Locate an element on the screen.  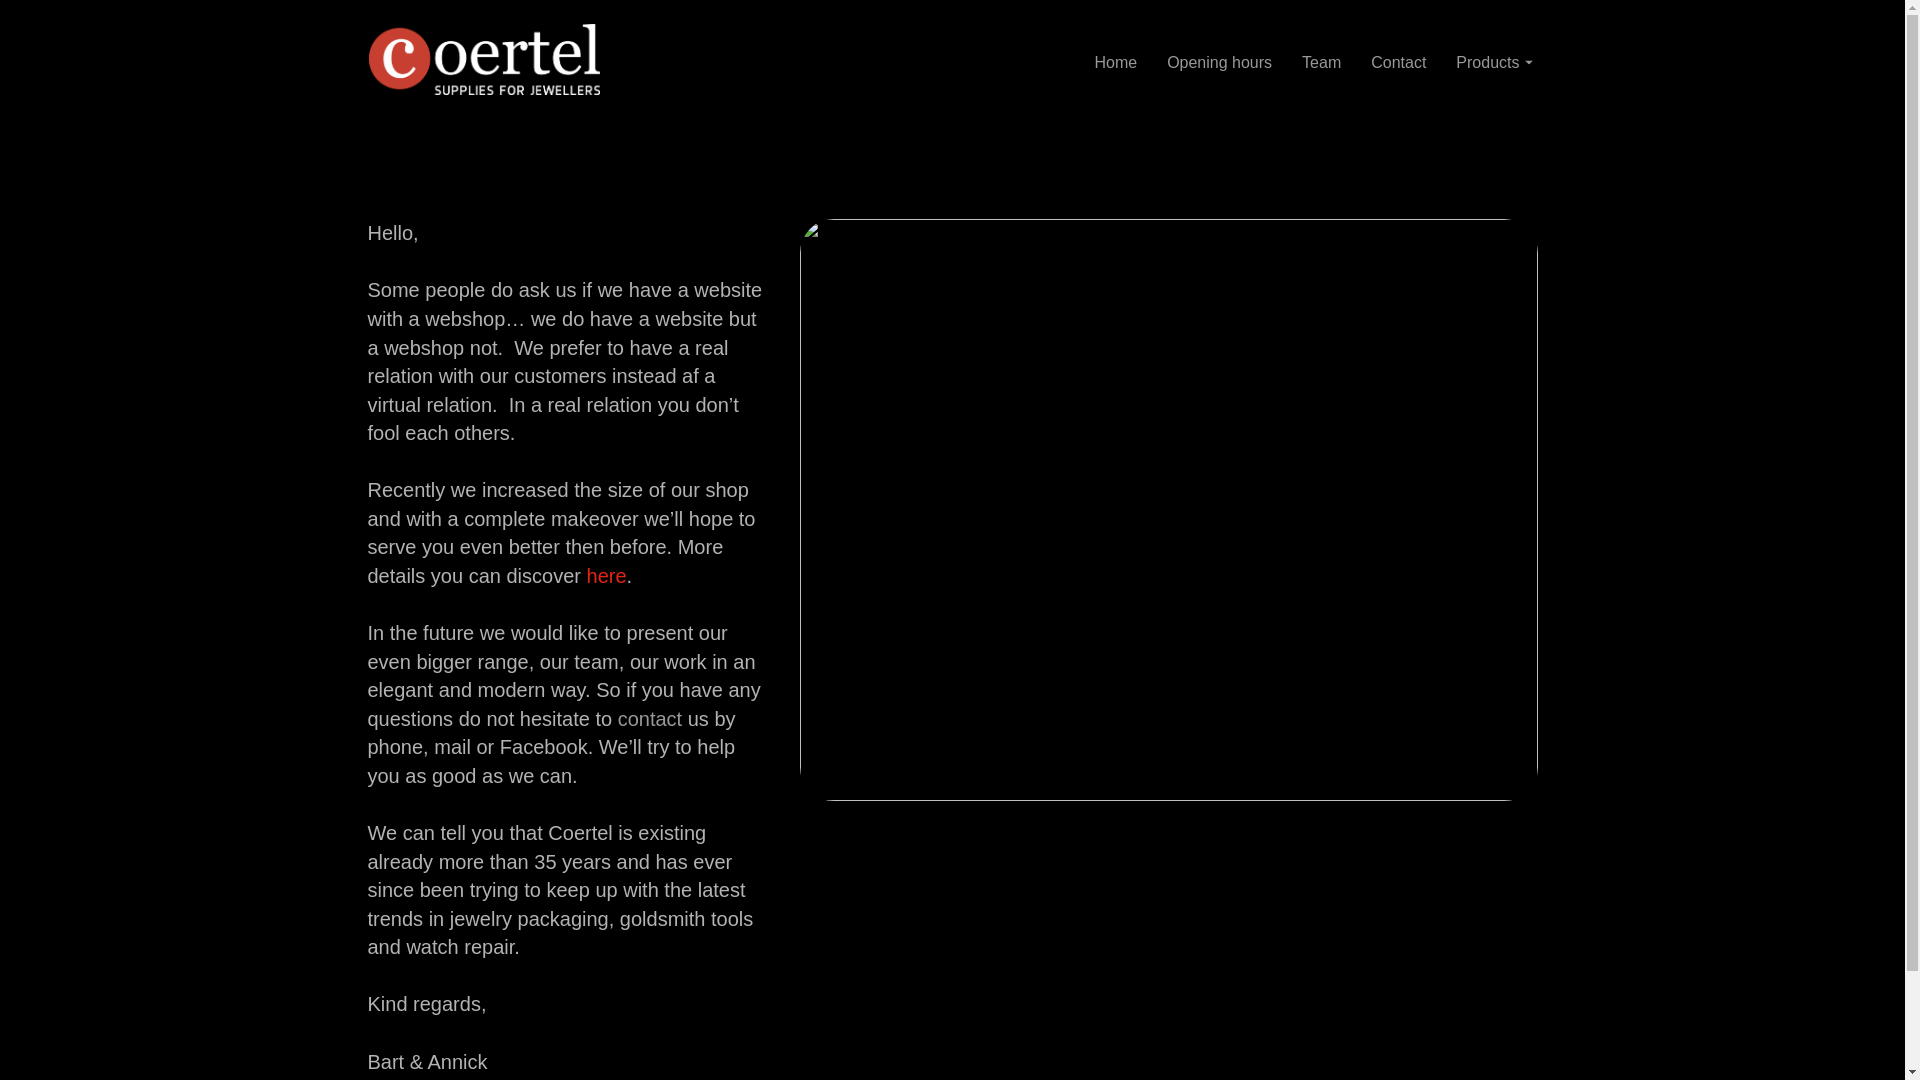
Home is located at coordinates (1116, 62).